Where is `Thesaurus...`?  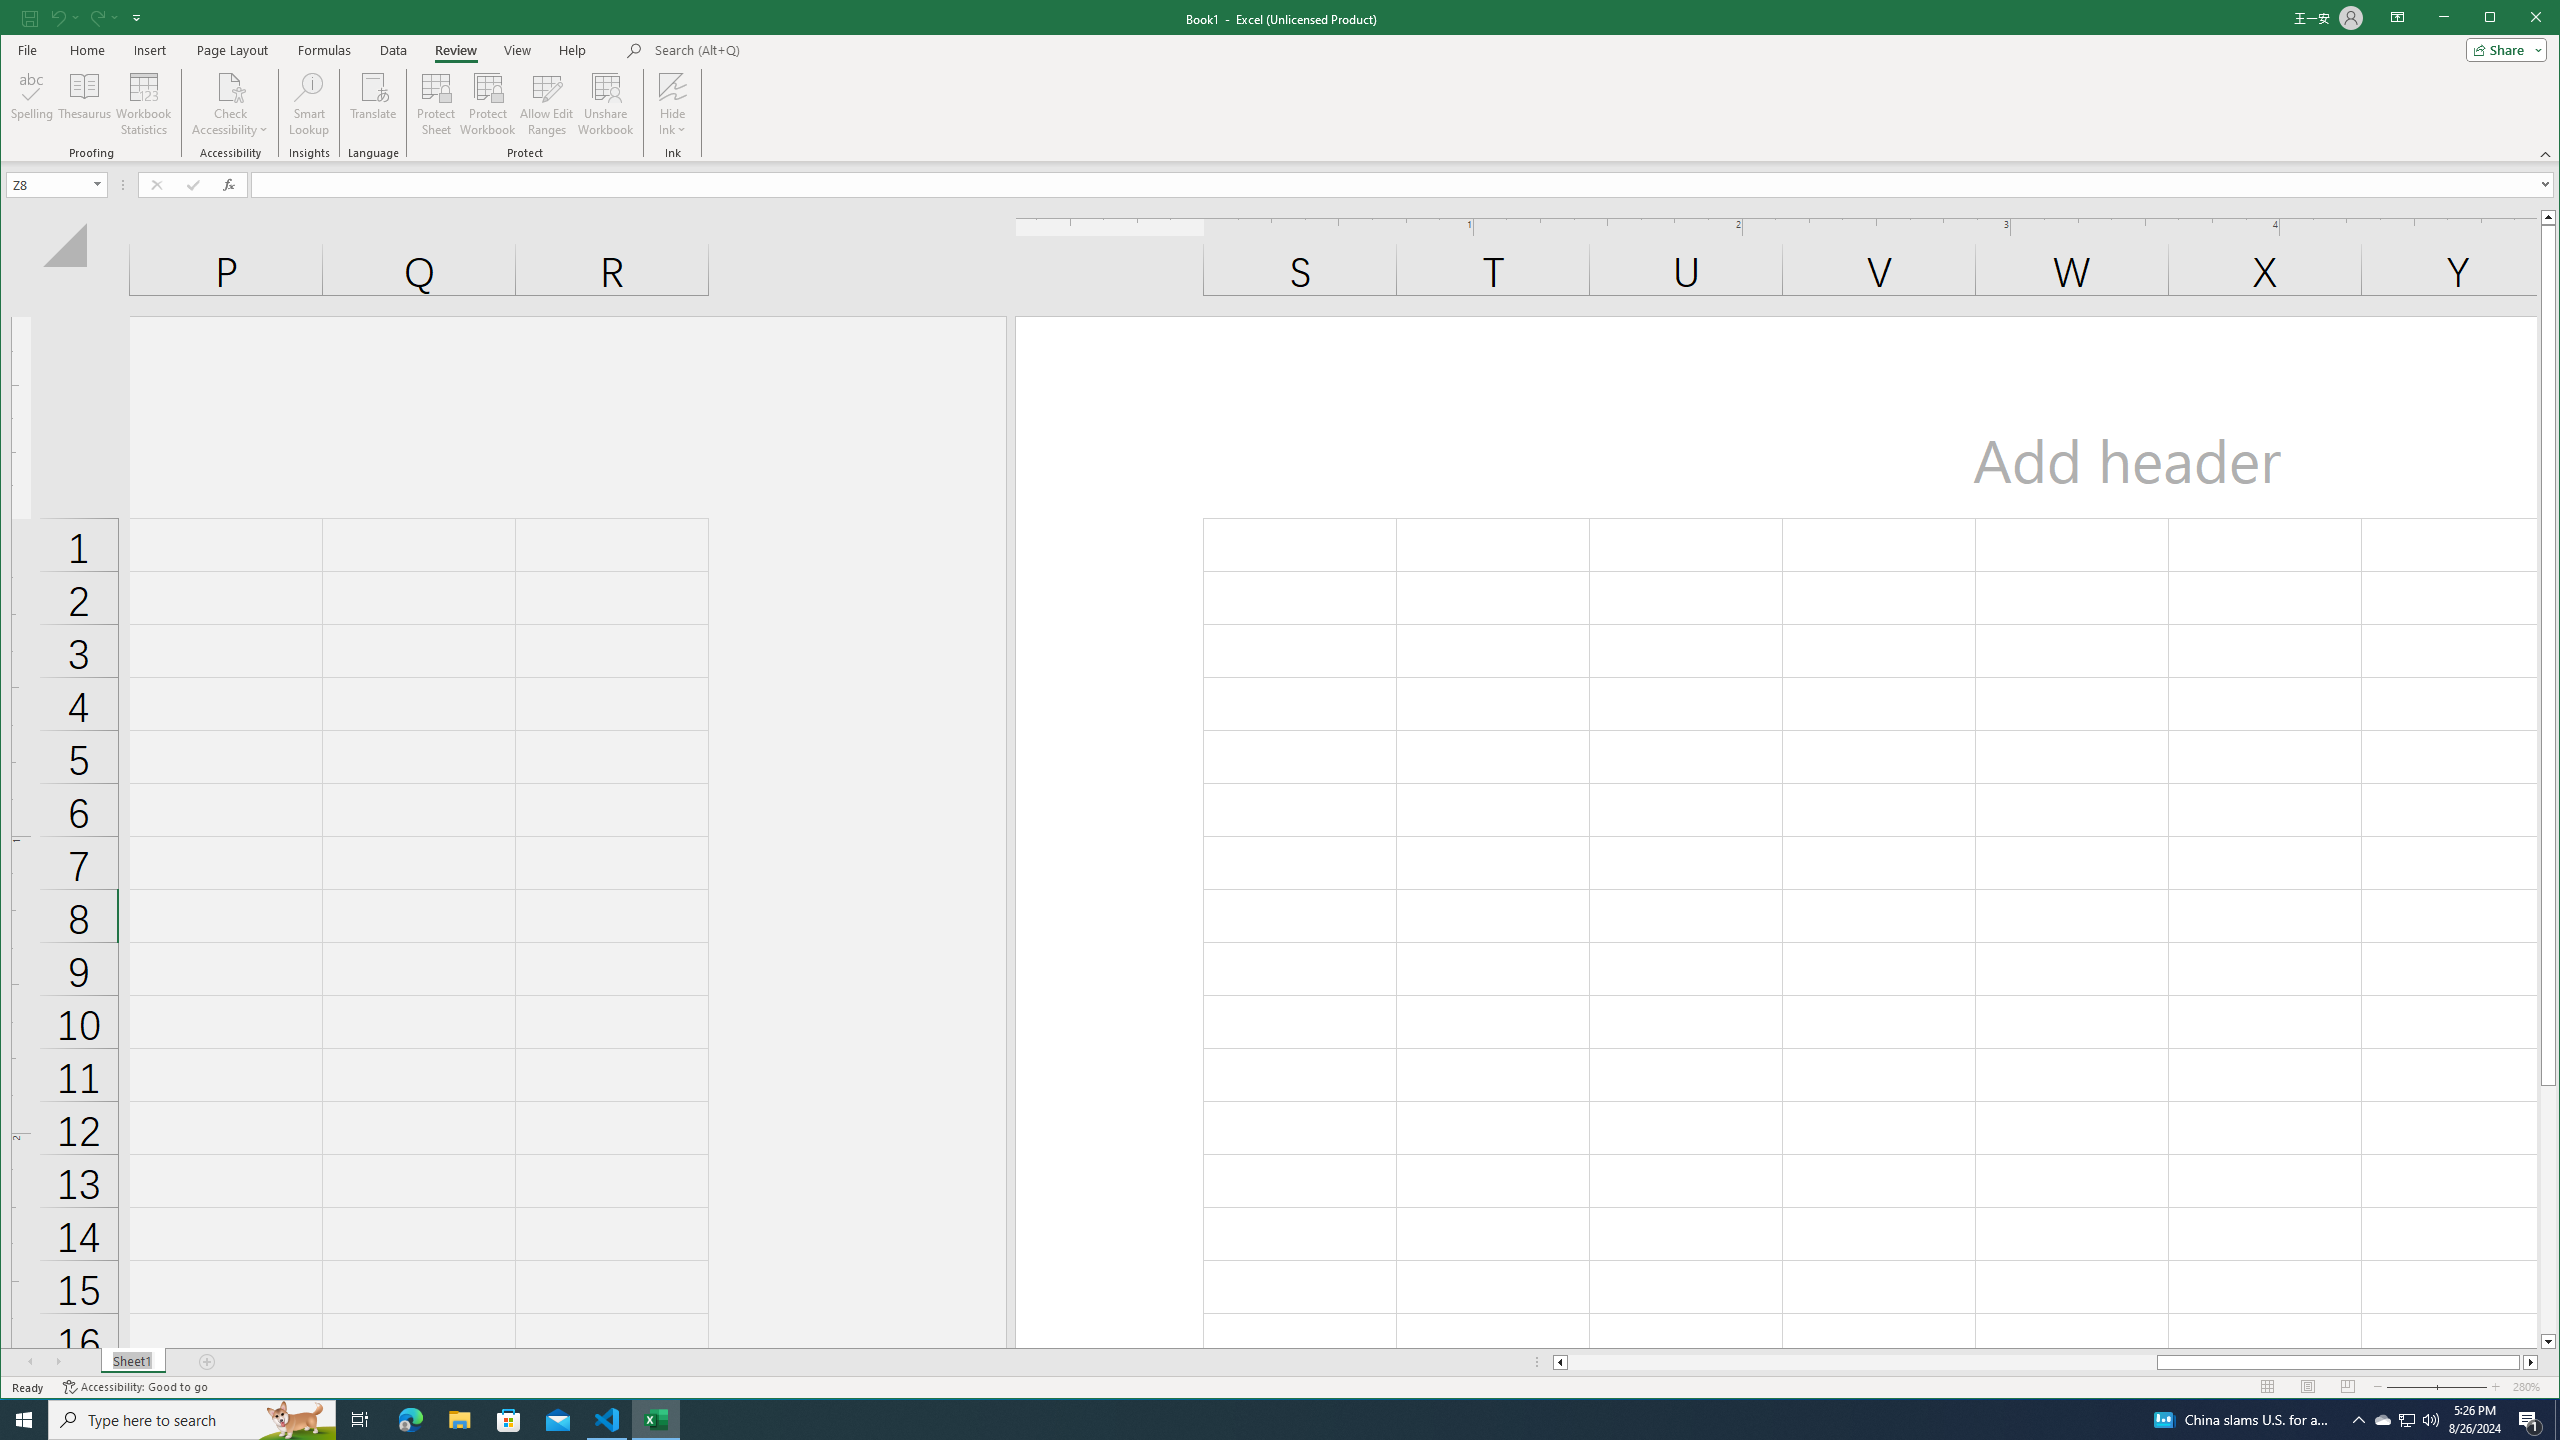
Thesaurus... is located at coordinates (296, 1420).